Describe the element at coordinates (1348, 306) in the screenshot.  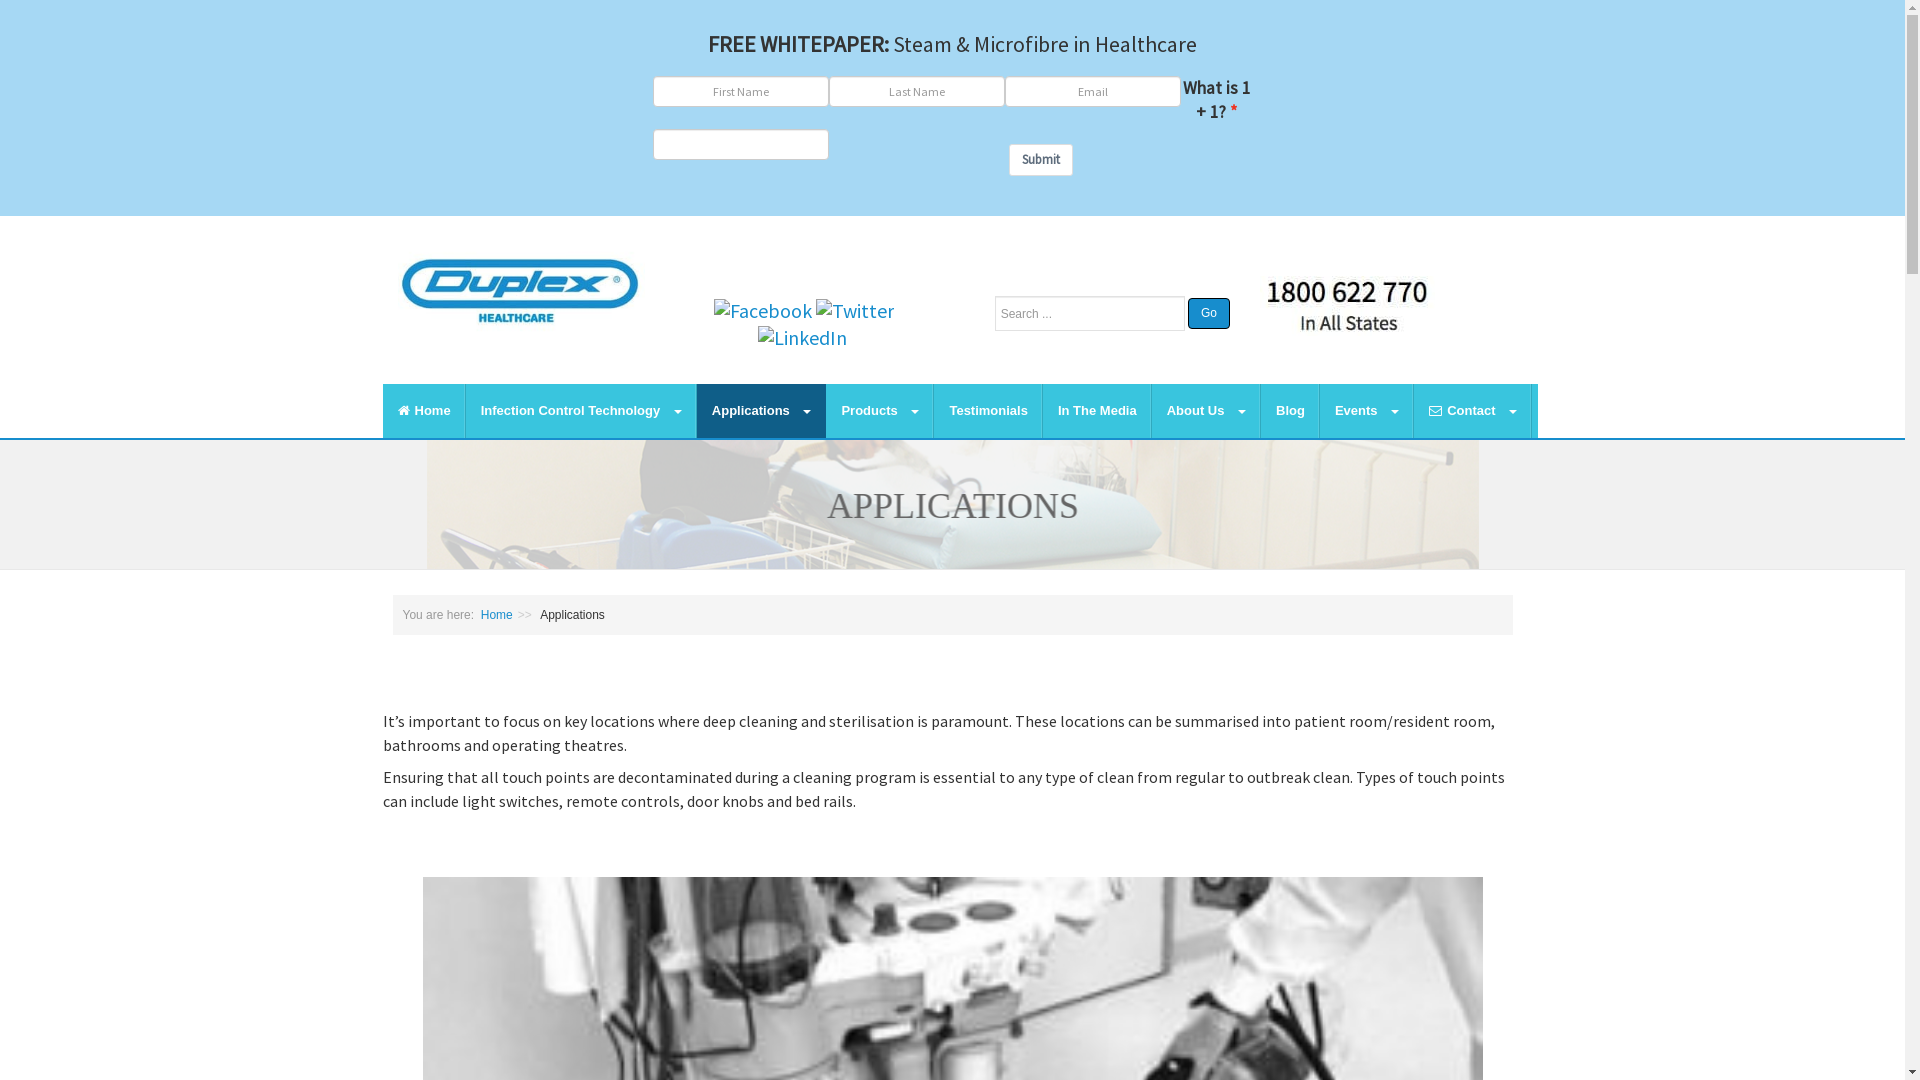
I see `Tap to call us now` at that location.